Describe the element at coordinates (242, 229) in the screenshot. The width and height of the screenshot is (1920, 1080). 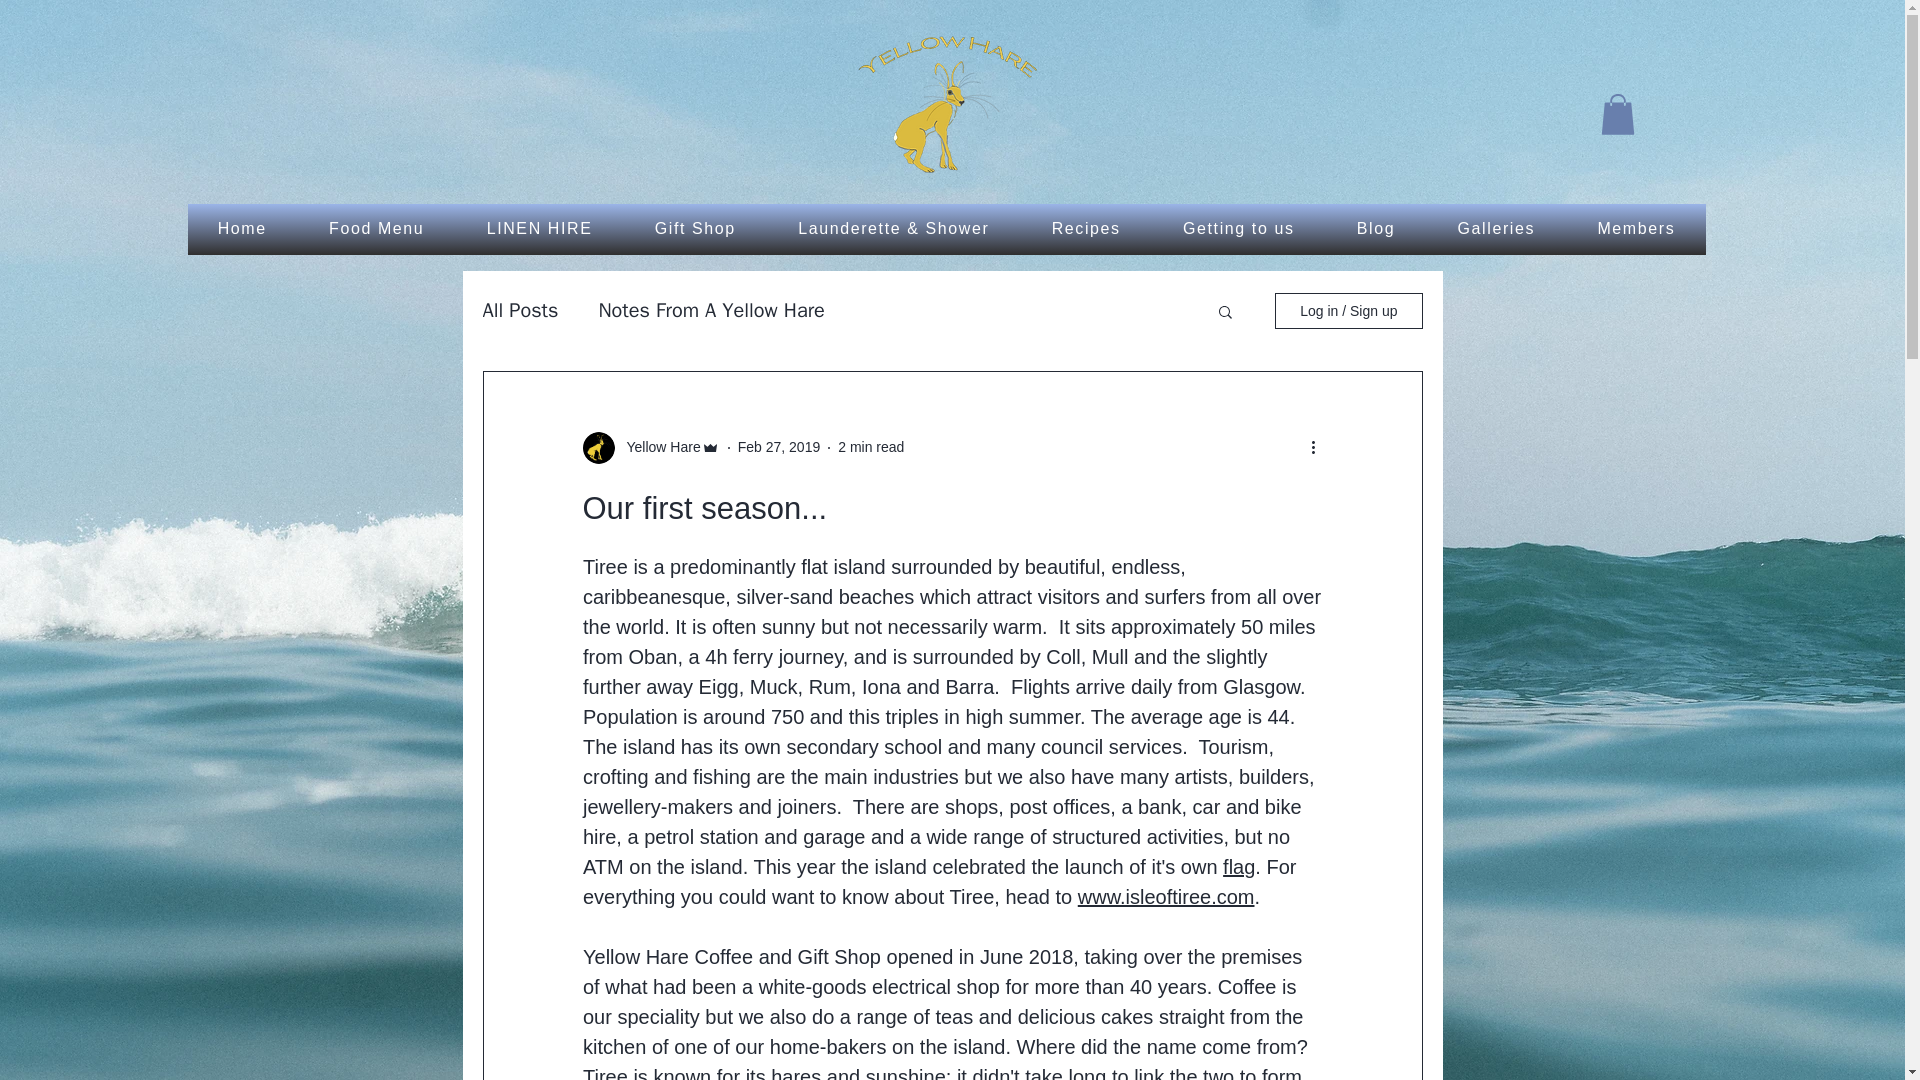
I see `Home` at that location.